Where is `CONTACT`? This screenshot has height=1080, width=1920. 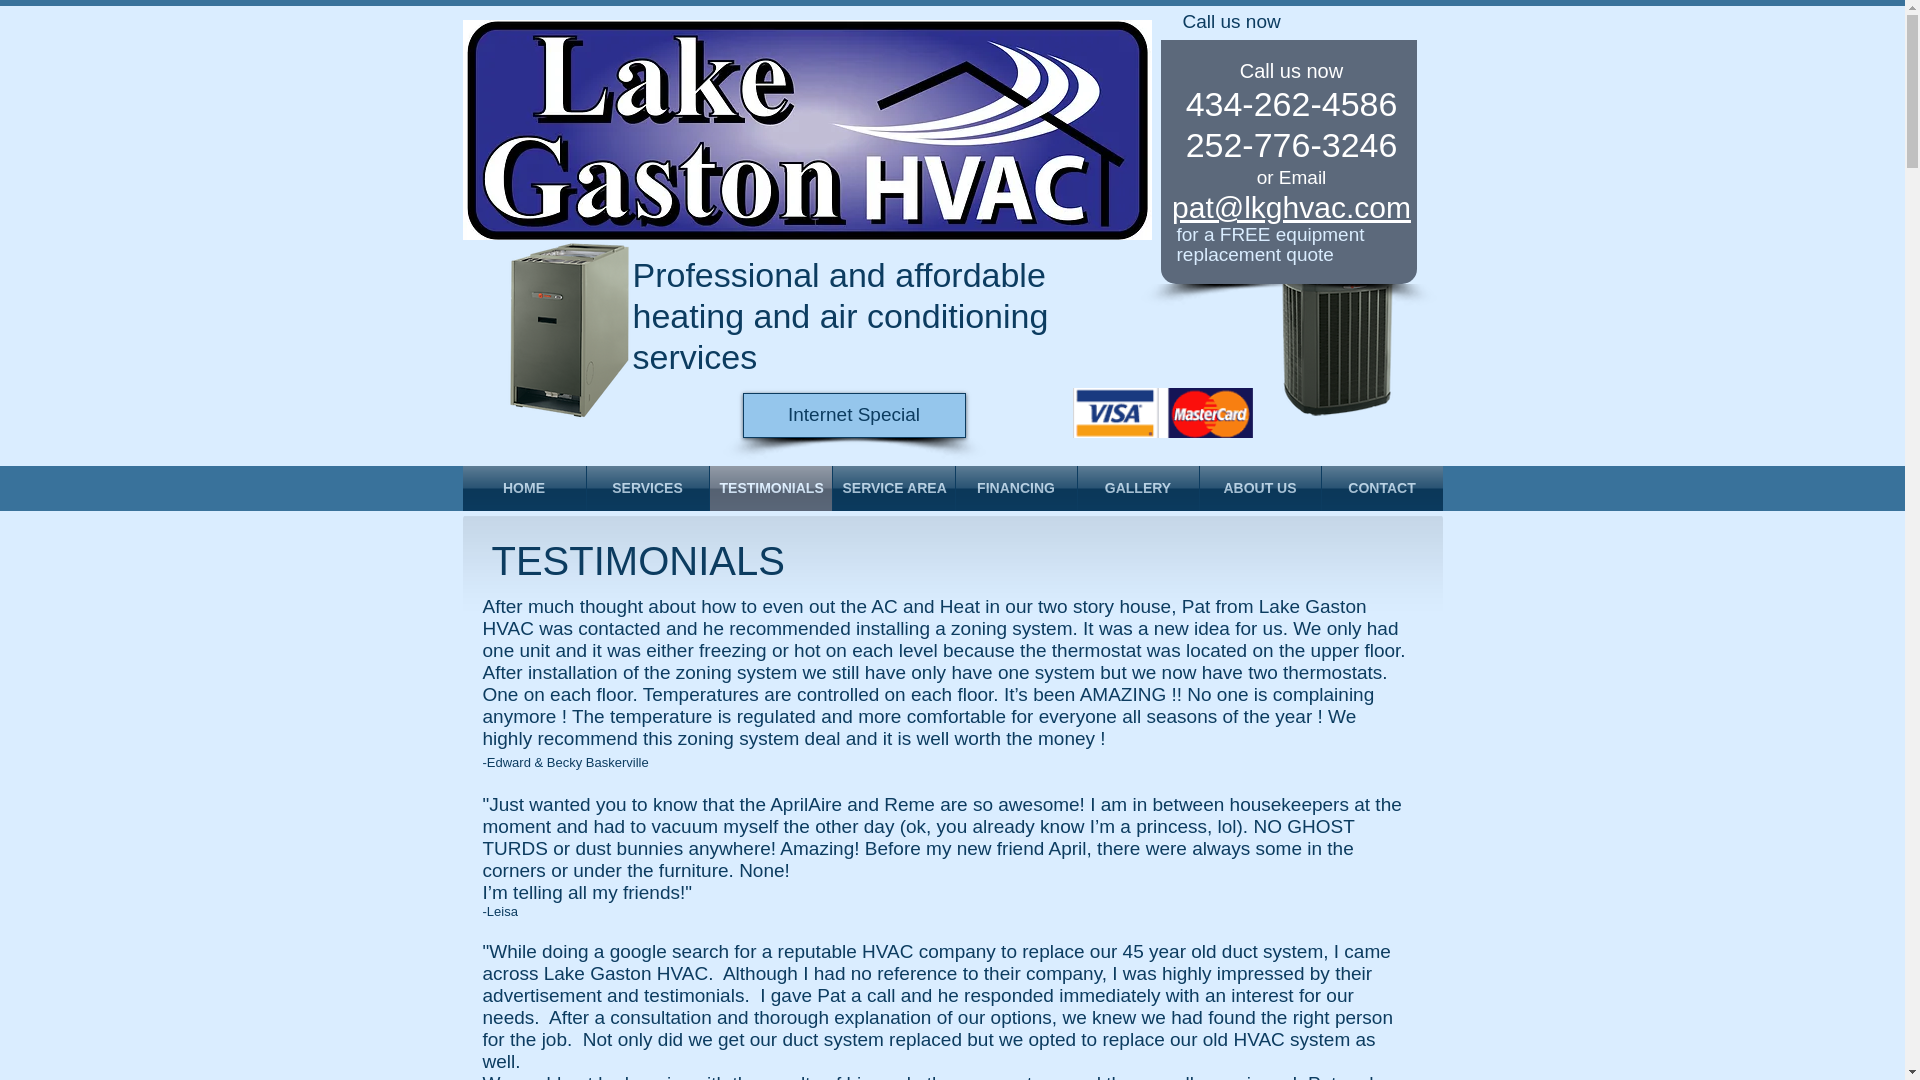 CONTACT is located at coordinates (1382, 488).